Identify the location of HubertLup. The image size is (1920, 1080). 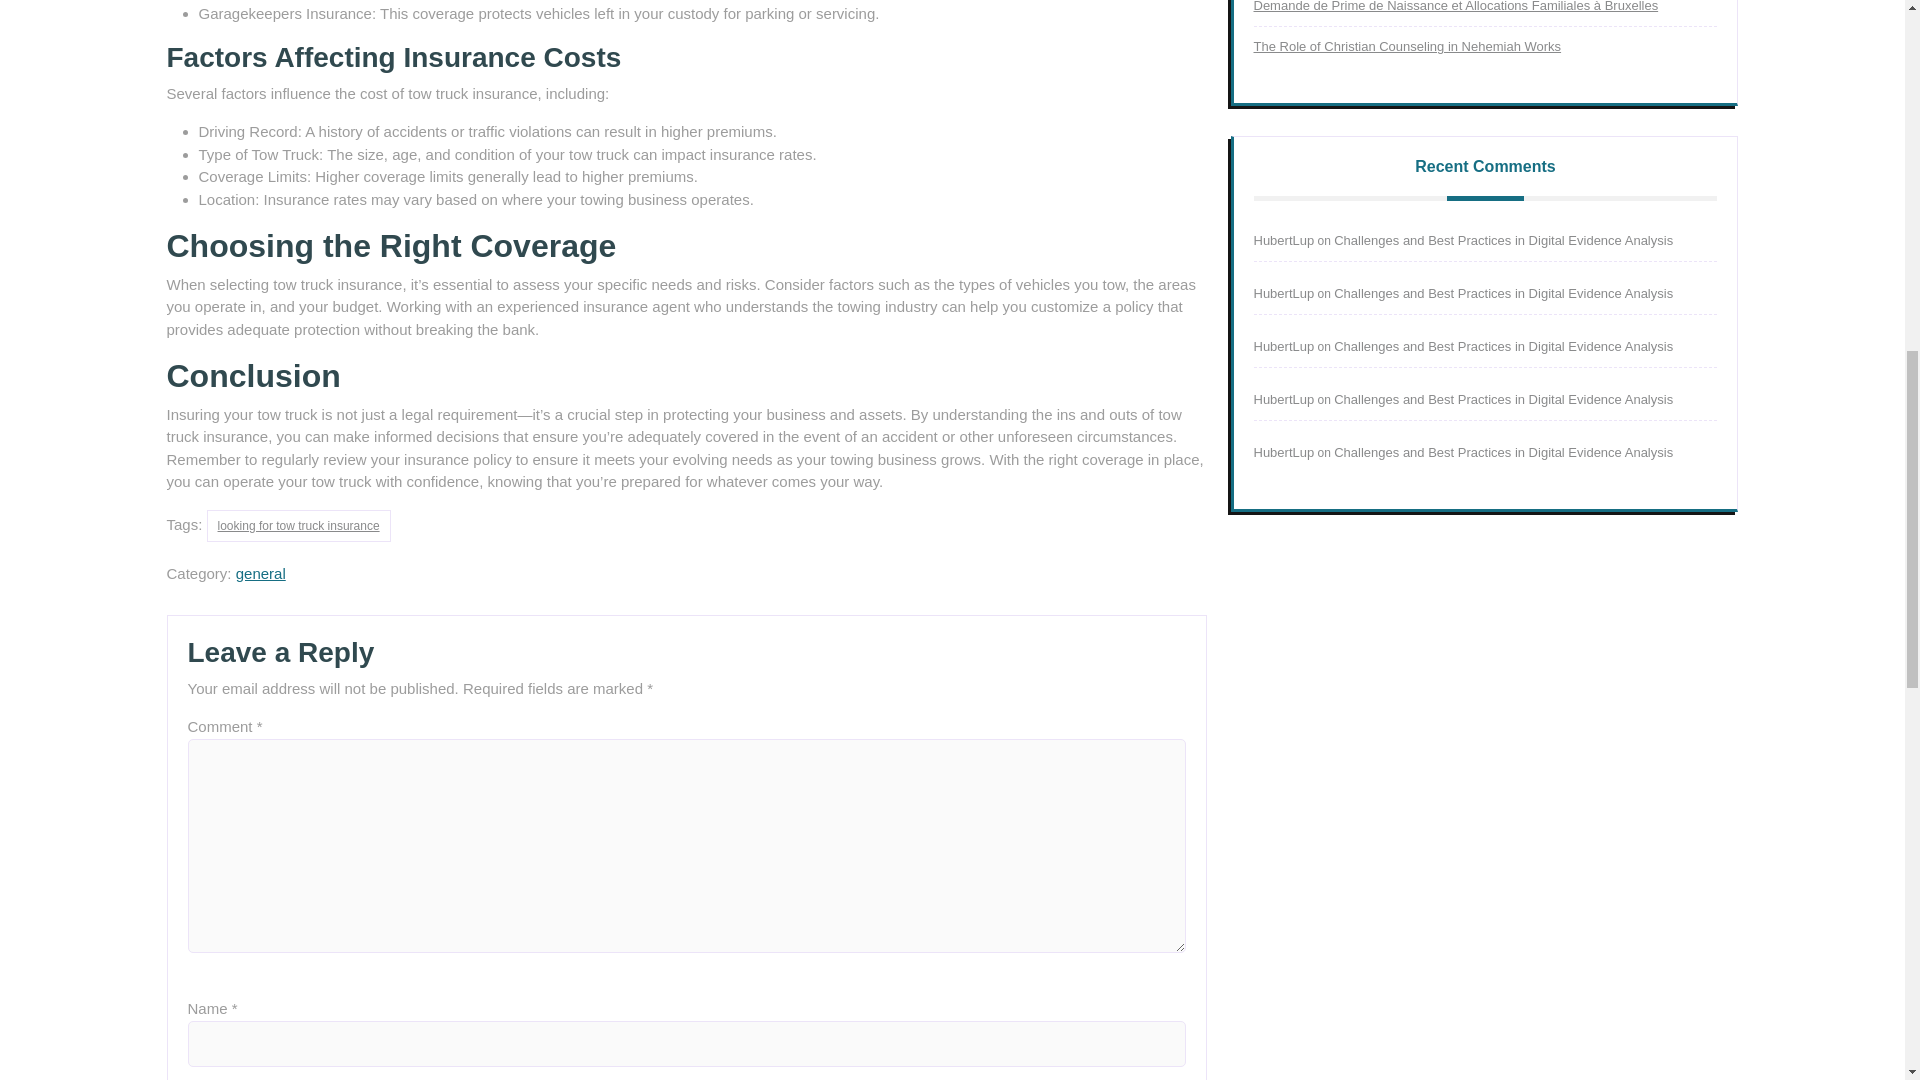
(1284, 346).